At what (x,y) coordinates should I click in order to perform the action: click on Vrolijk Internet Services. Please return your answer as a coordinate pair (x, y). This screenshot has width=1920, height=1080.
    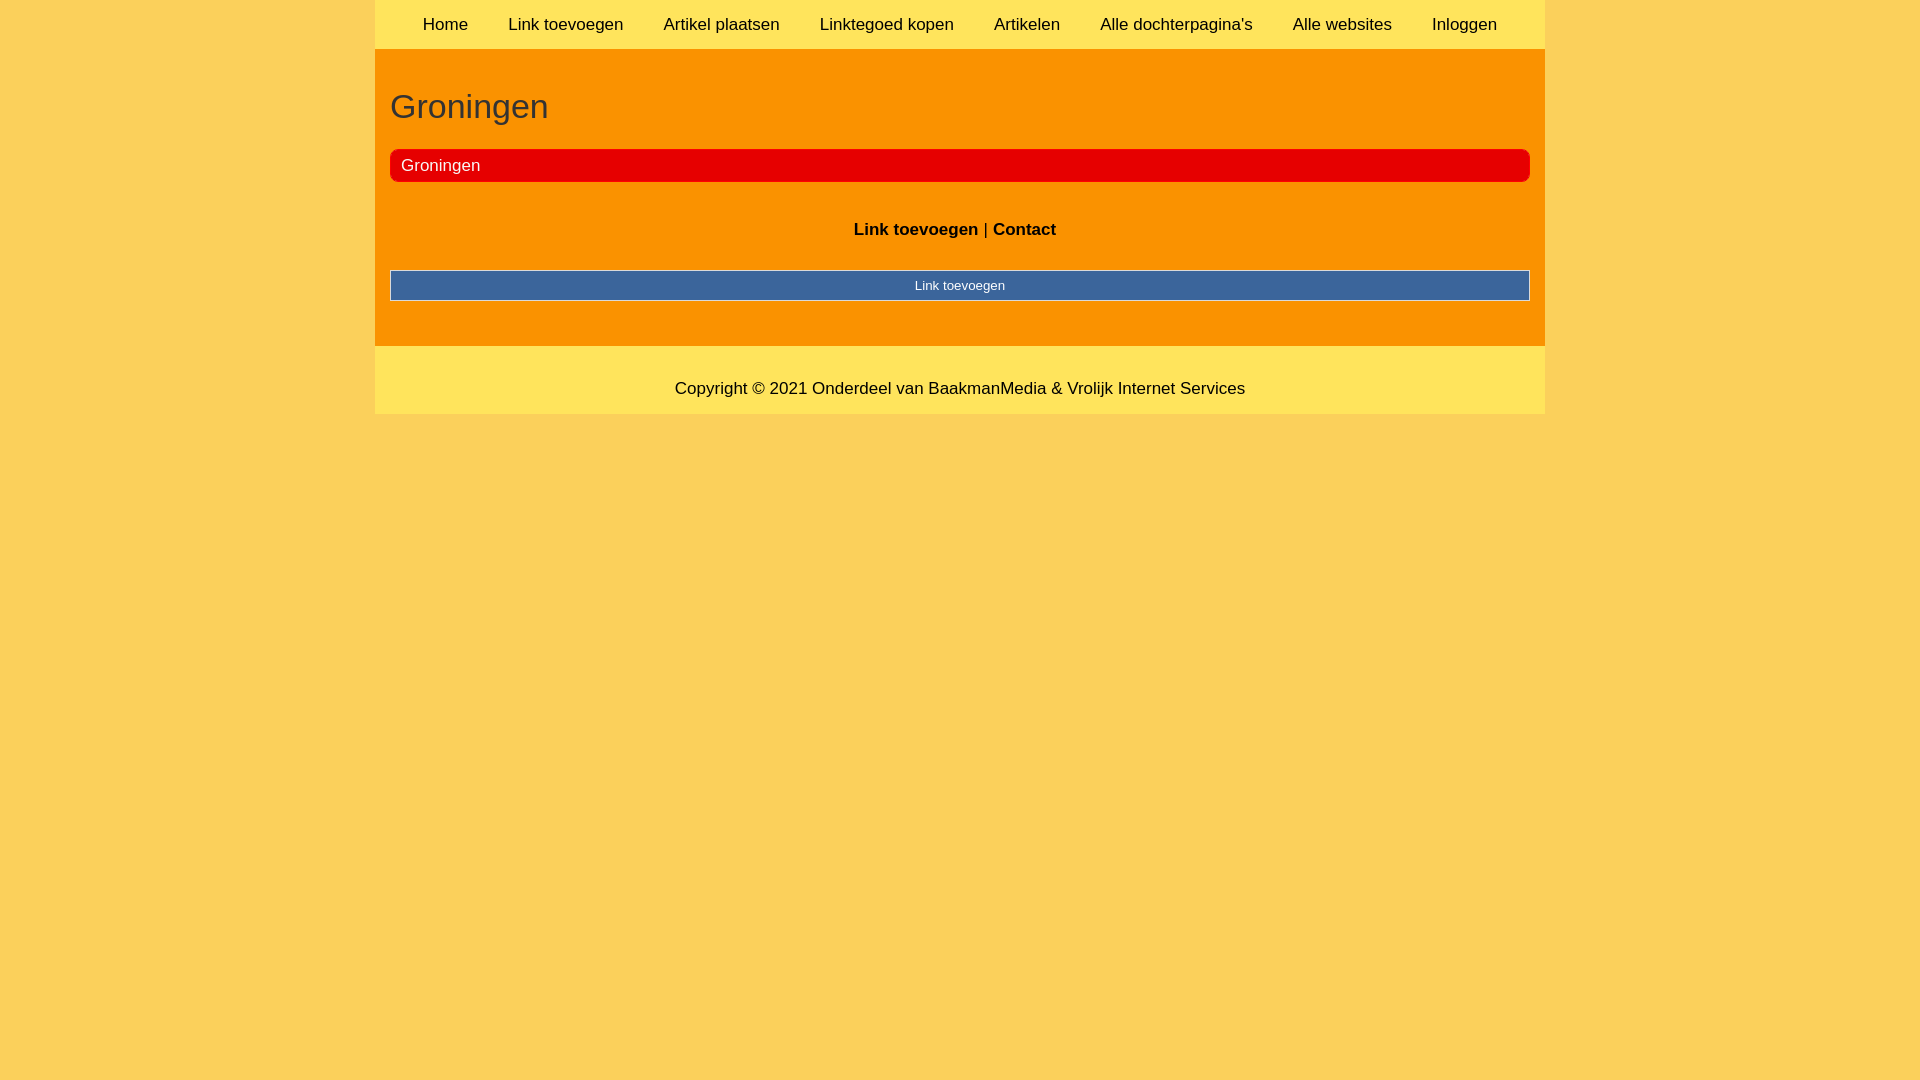
    Looking at the image, I should click on (1156, 388).